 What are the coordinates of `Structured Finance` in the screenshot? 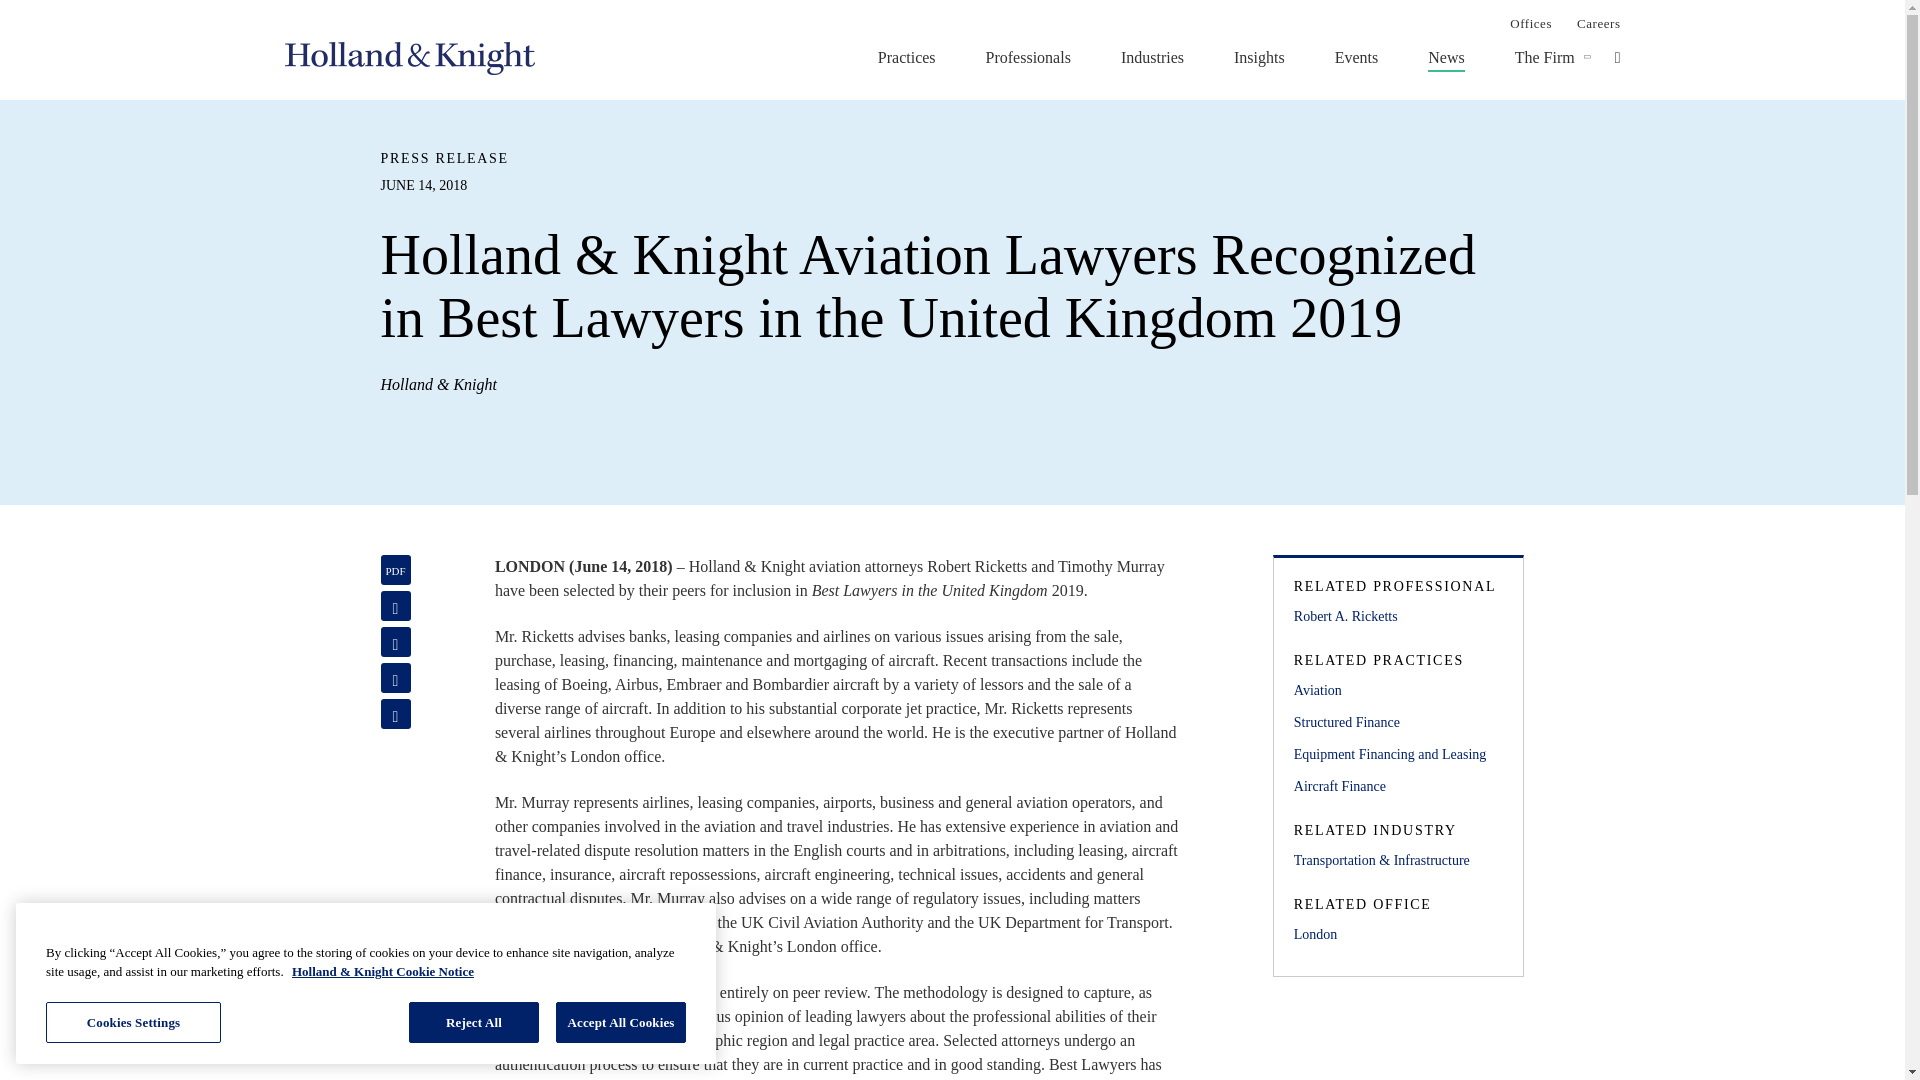 It's located at (1398, 722).